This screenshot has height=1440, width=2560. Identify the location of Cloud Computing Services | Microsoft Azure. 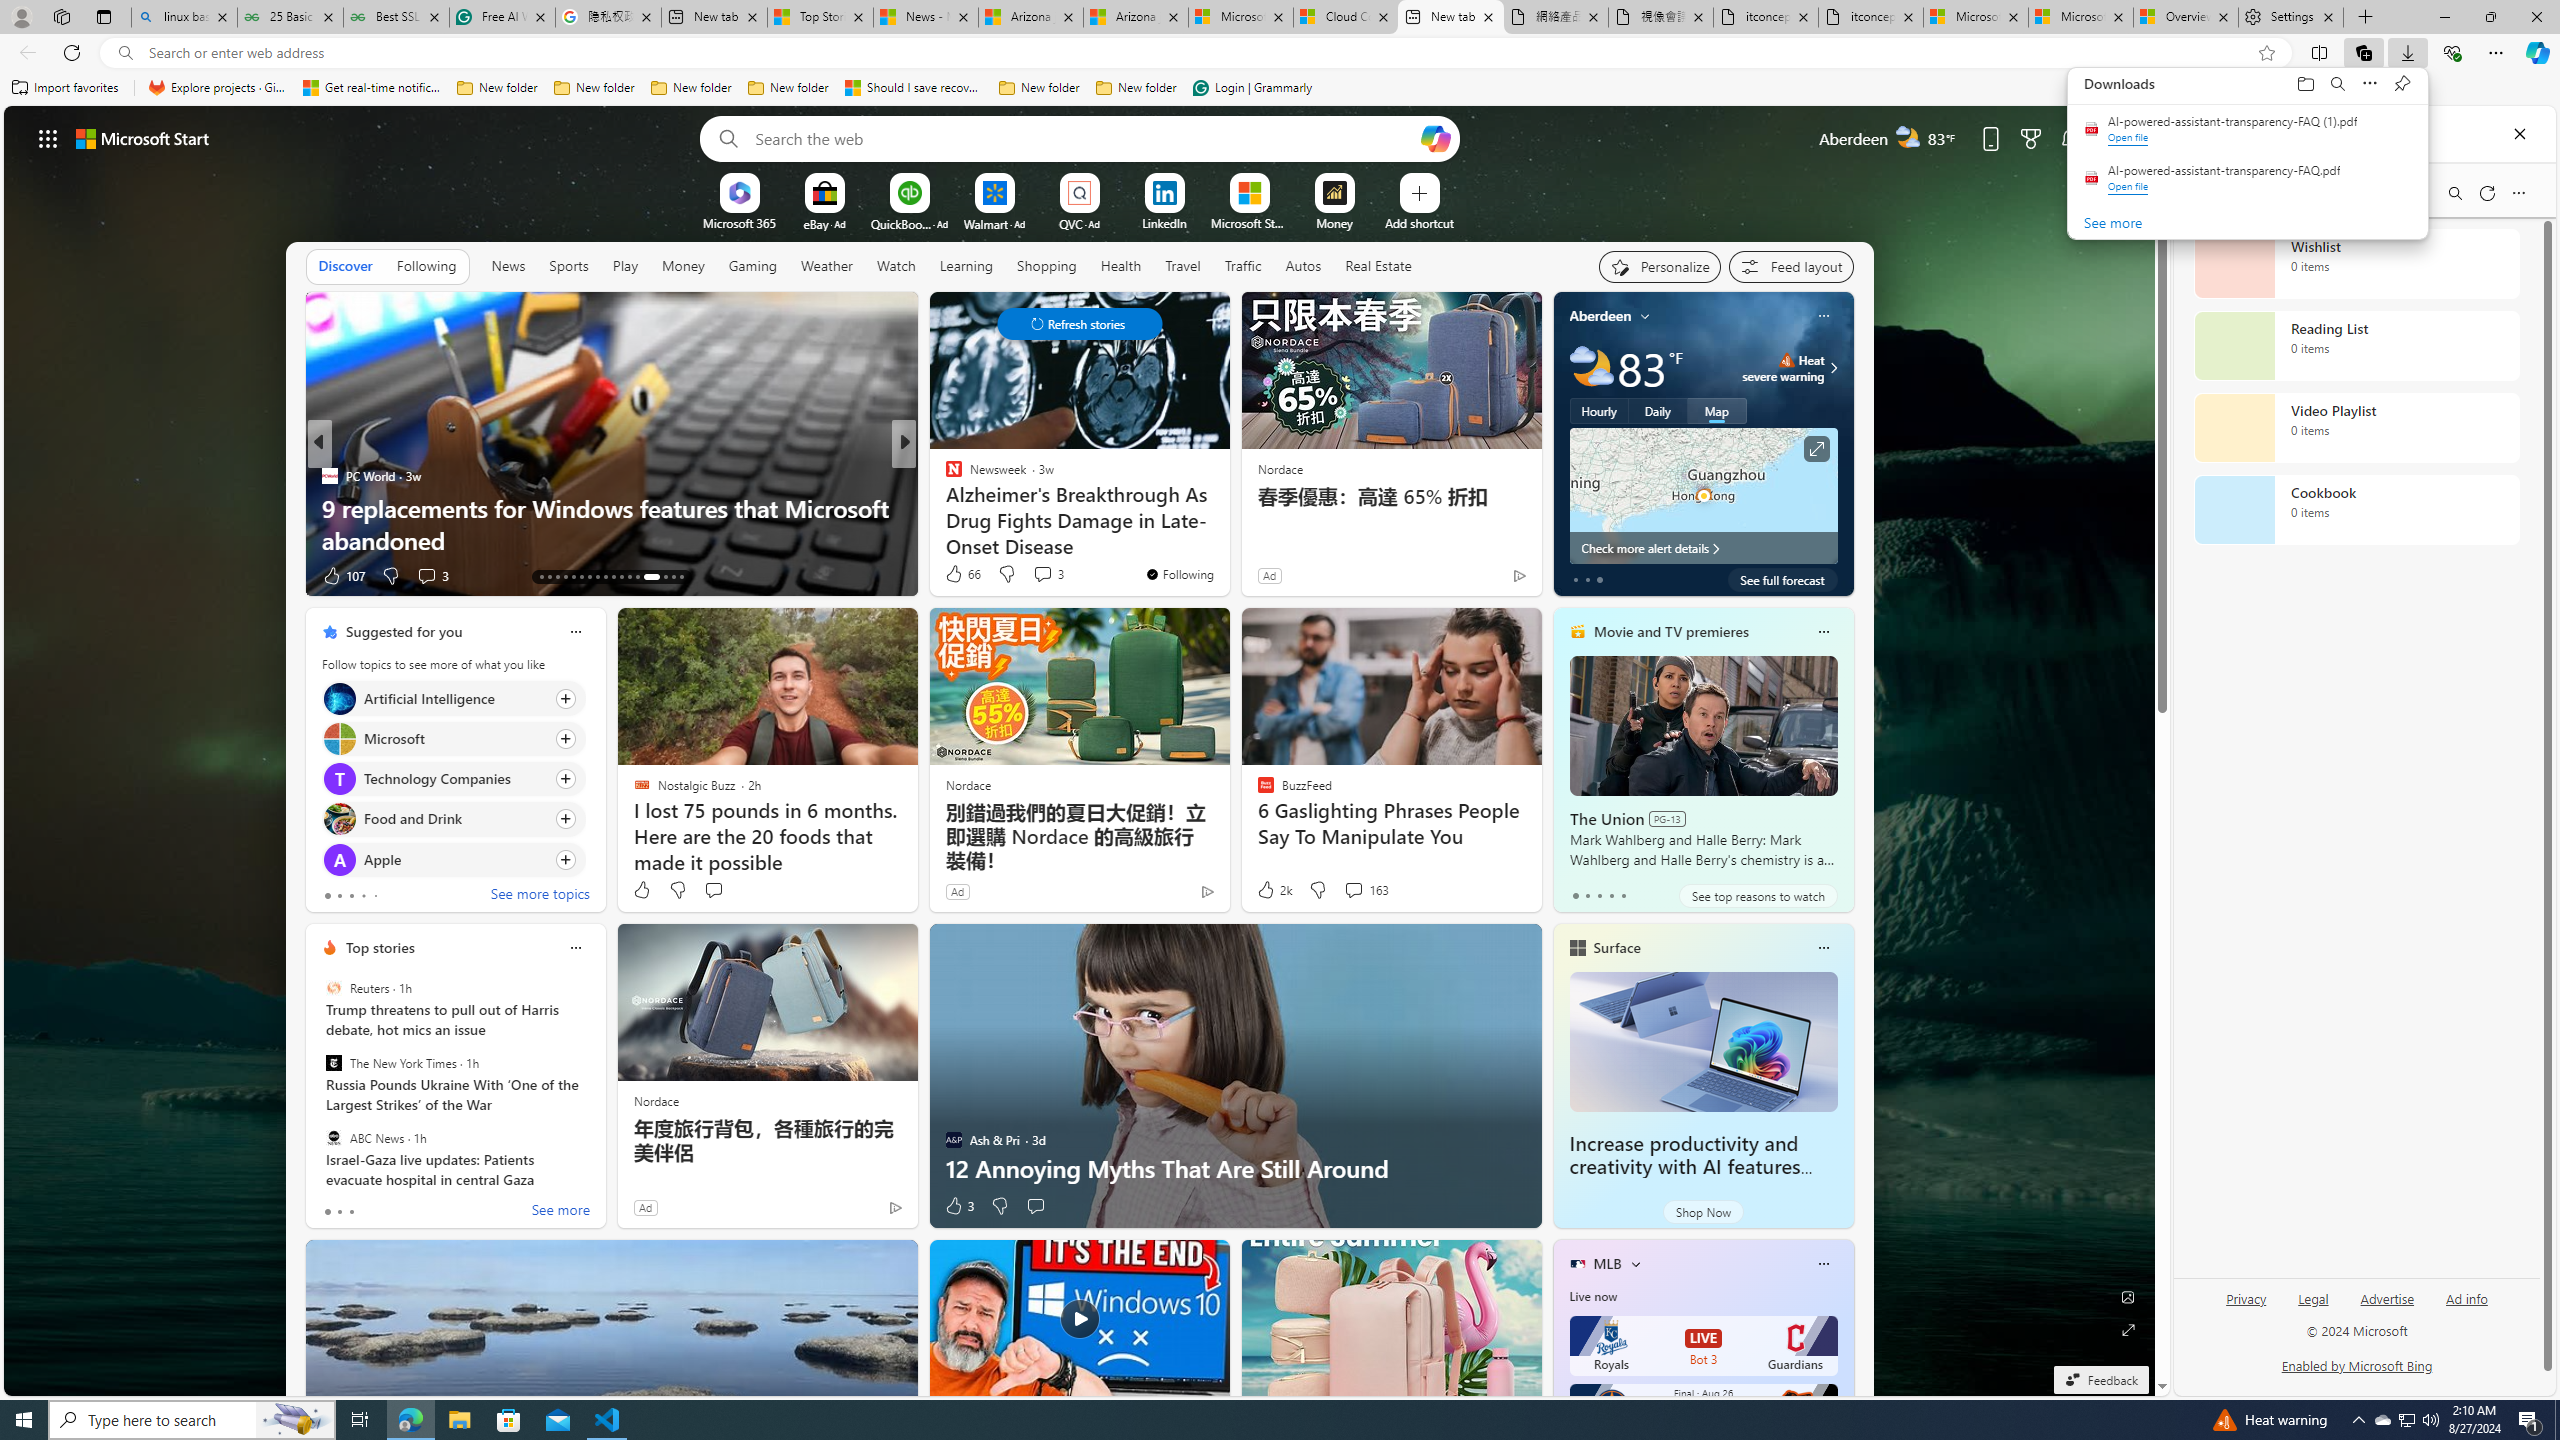
(1346, 17).